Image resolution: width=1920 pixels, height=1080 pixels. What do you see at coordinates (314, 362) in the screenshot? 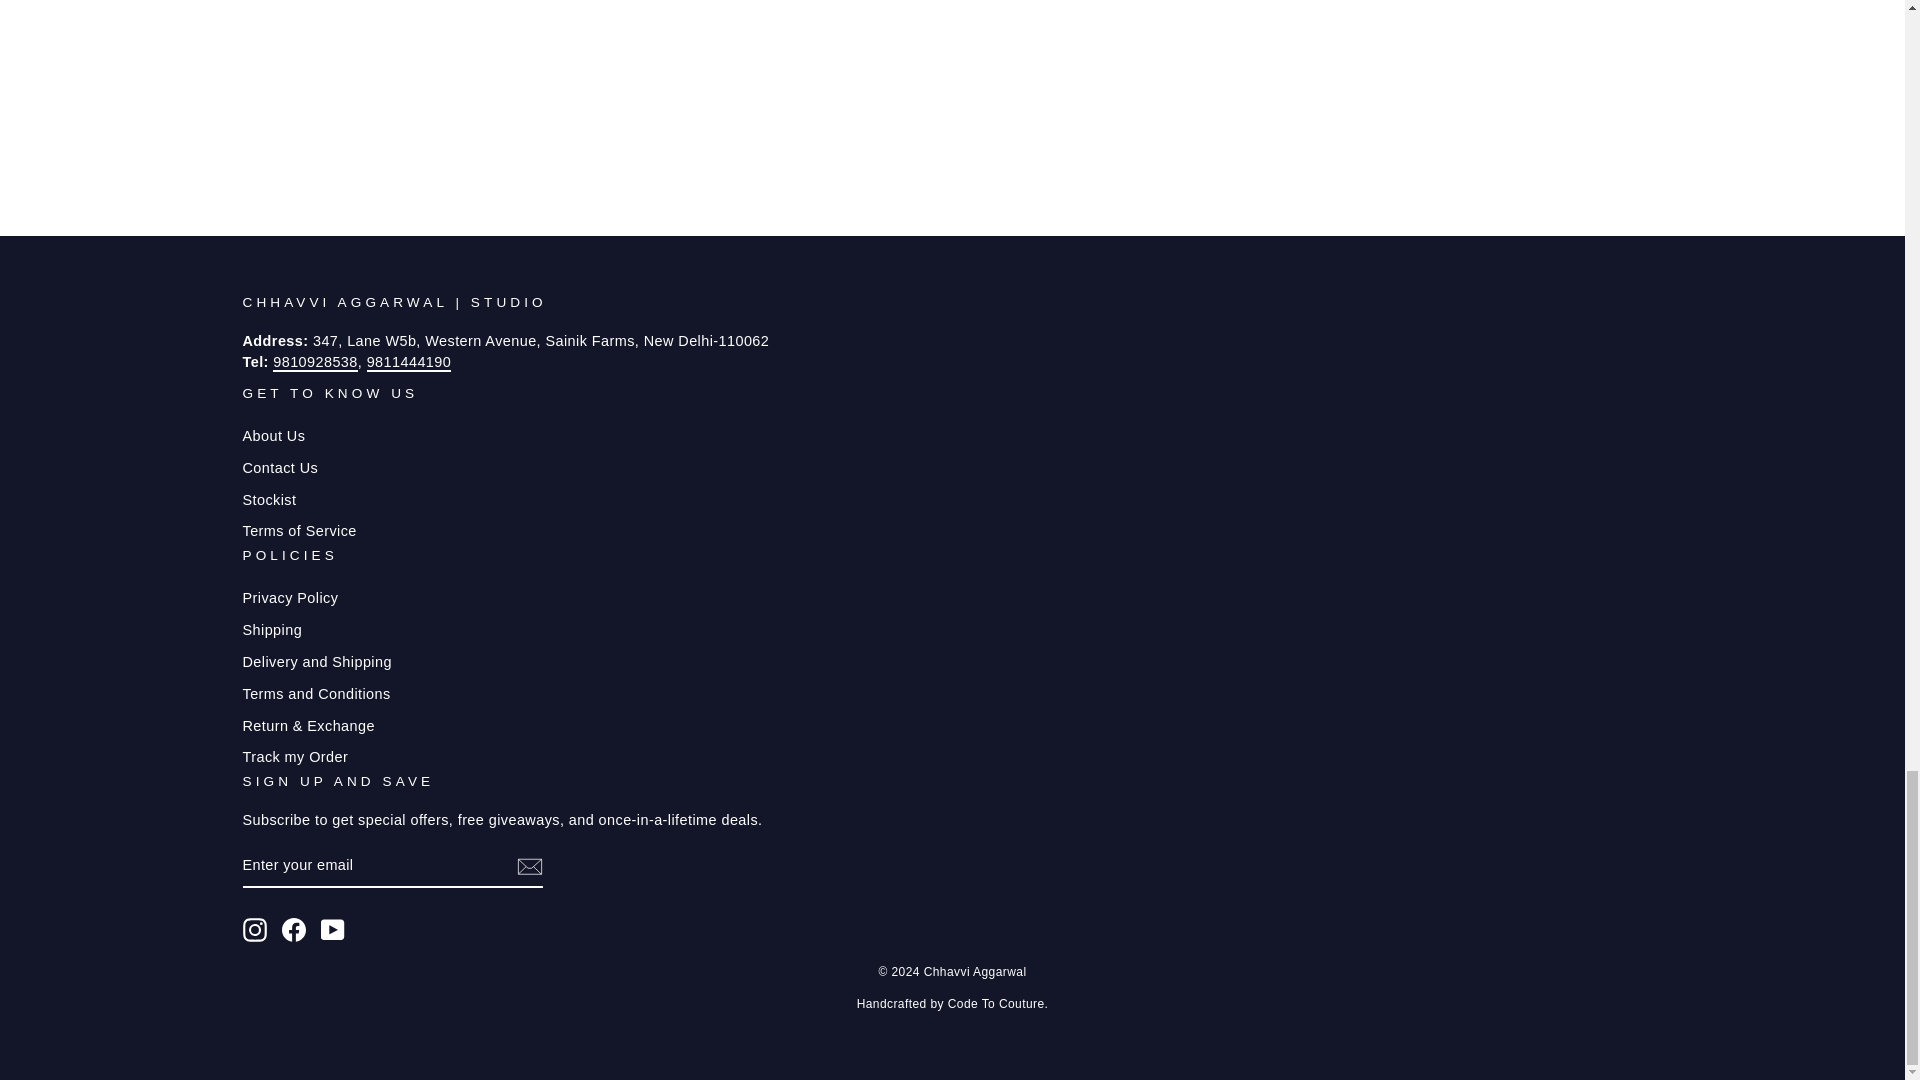
I see `tel:9810928538` at bounding box center [314, 362].